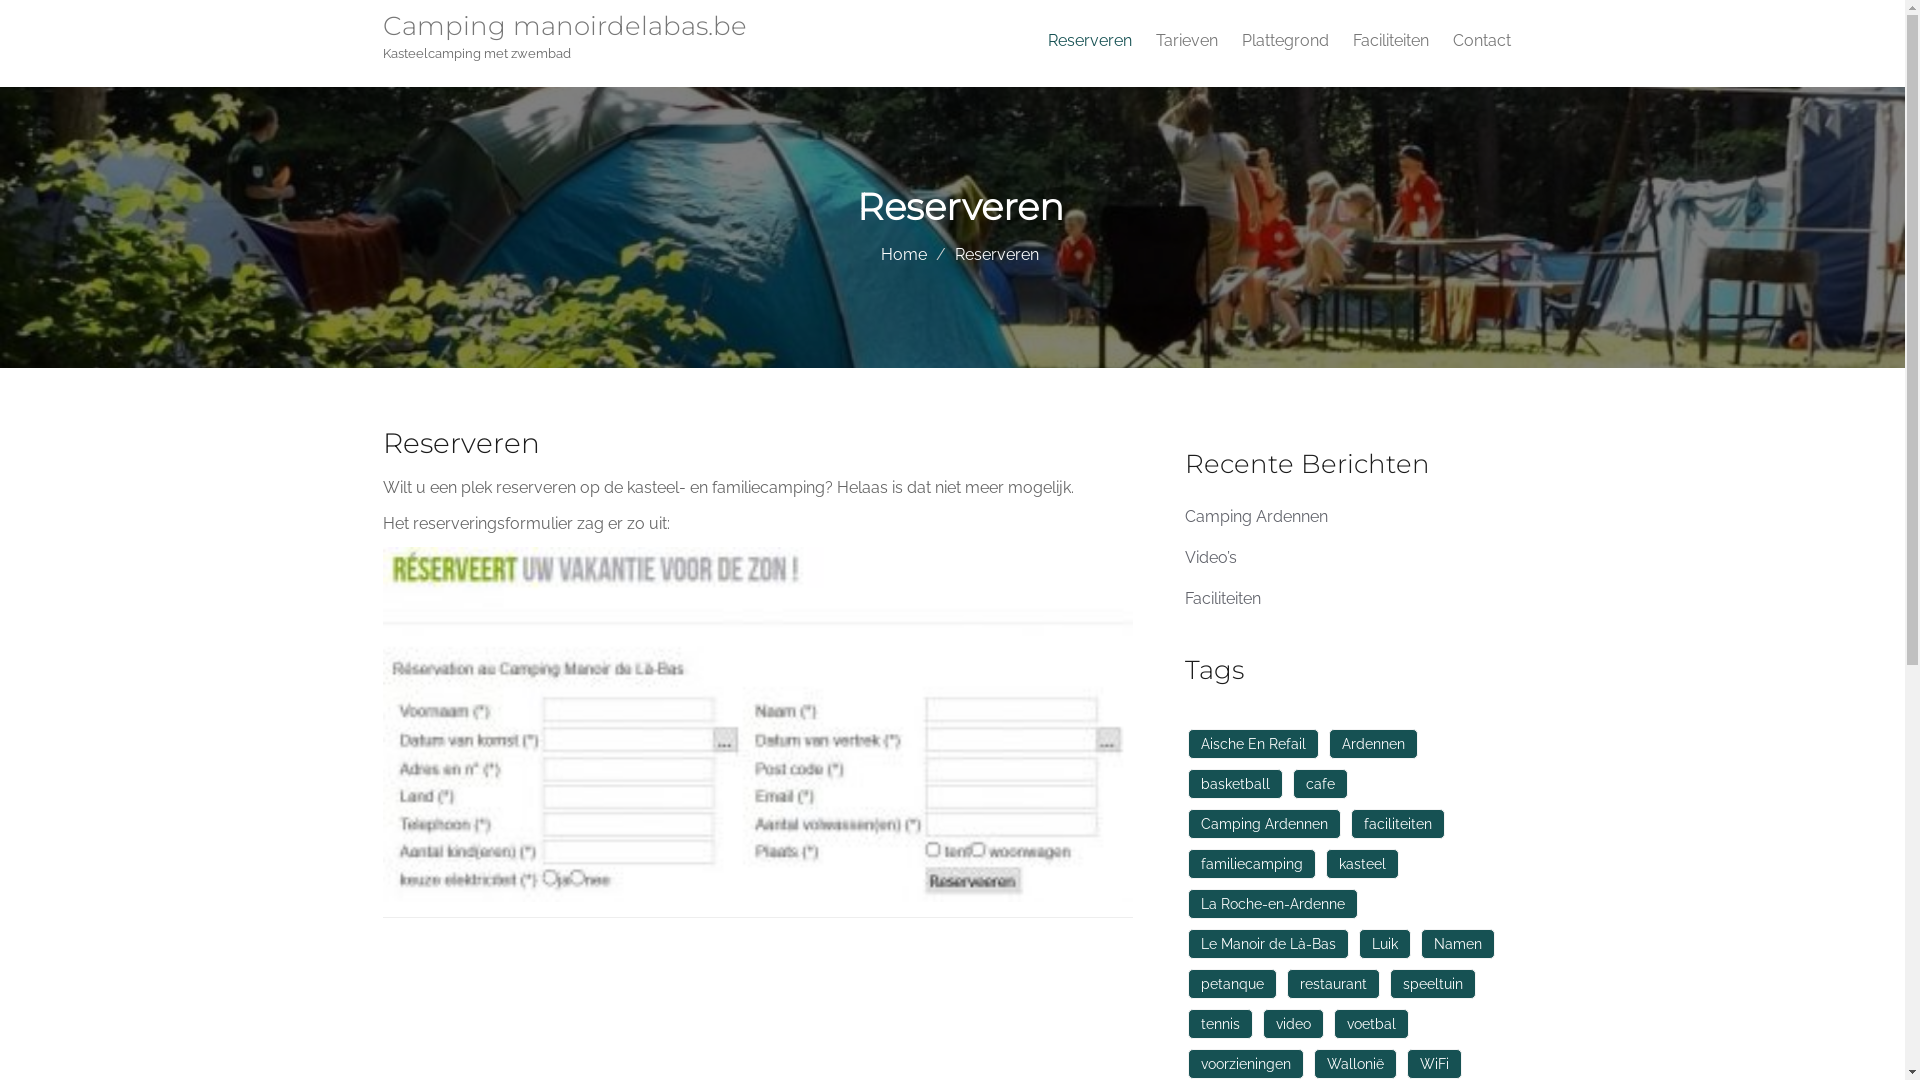  Describe the element at coordinates (1332, 984) in the screenshot. I see `restaurant` at that location.